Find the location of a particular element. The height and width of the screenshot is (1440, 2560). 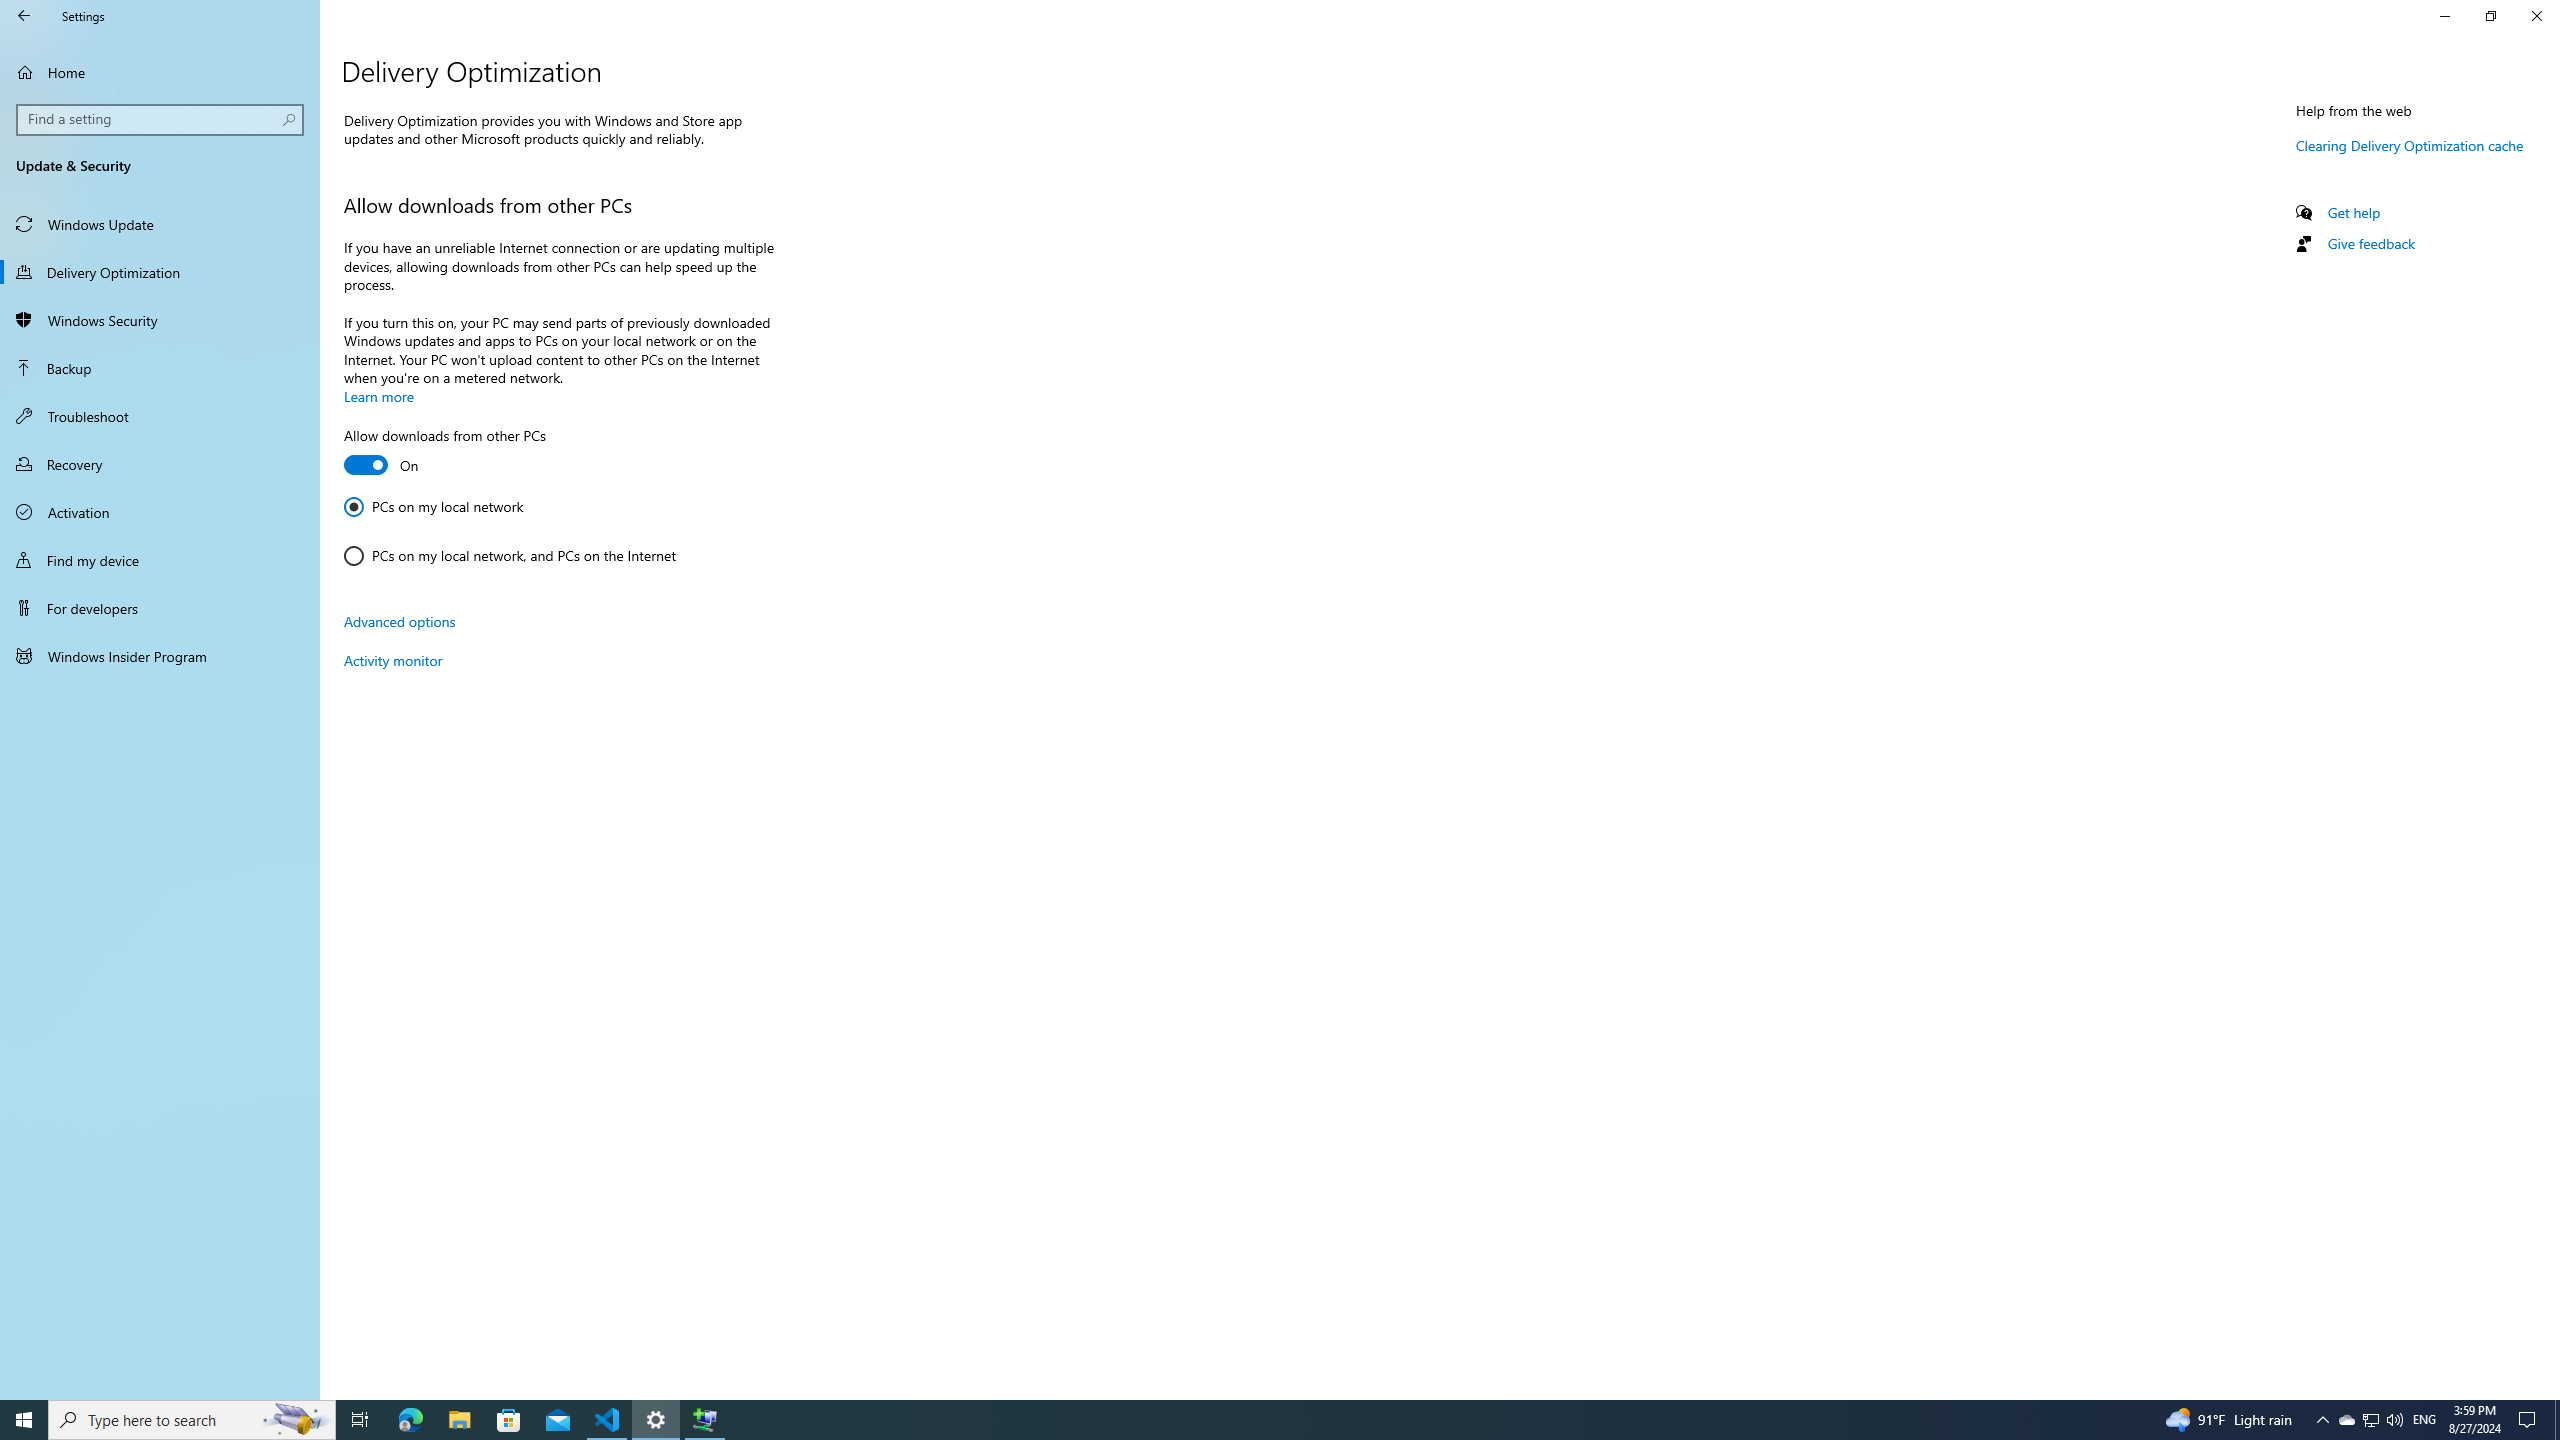

Windows Security is located at coordinates (160, 320).